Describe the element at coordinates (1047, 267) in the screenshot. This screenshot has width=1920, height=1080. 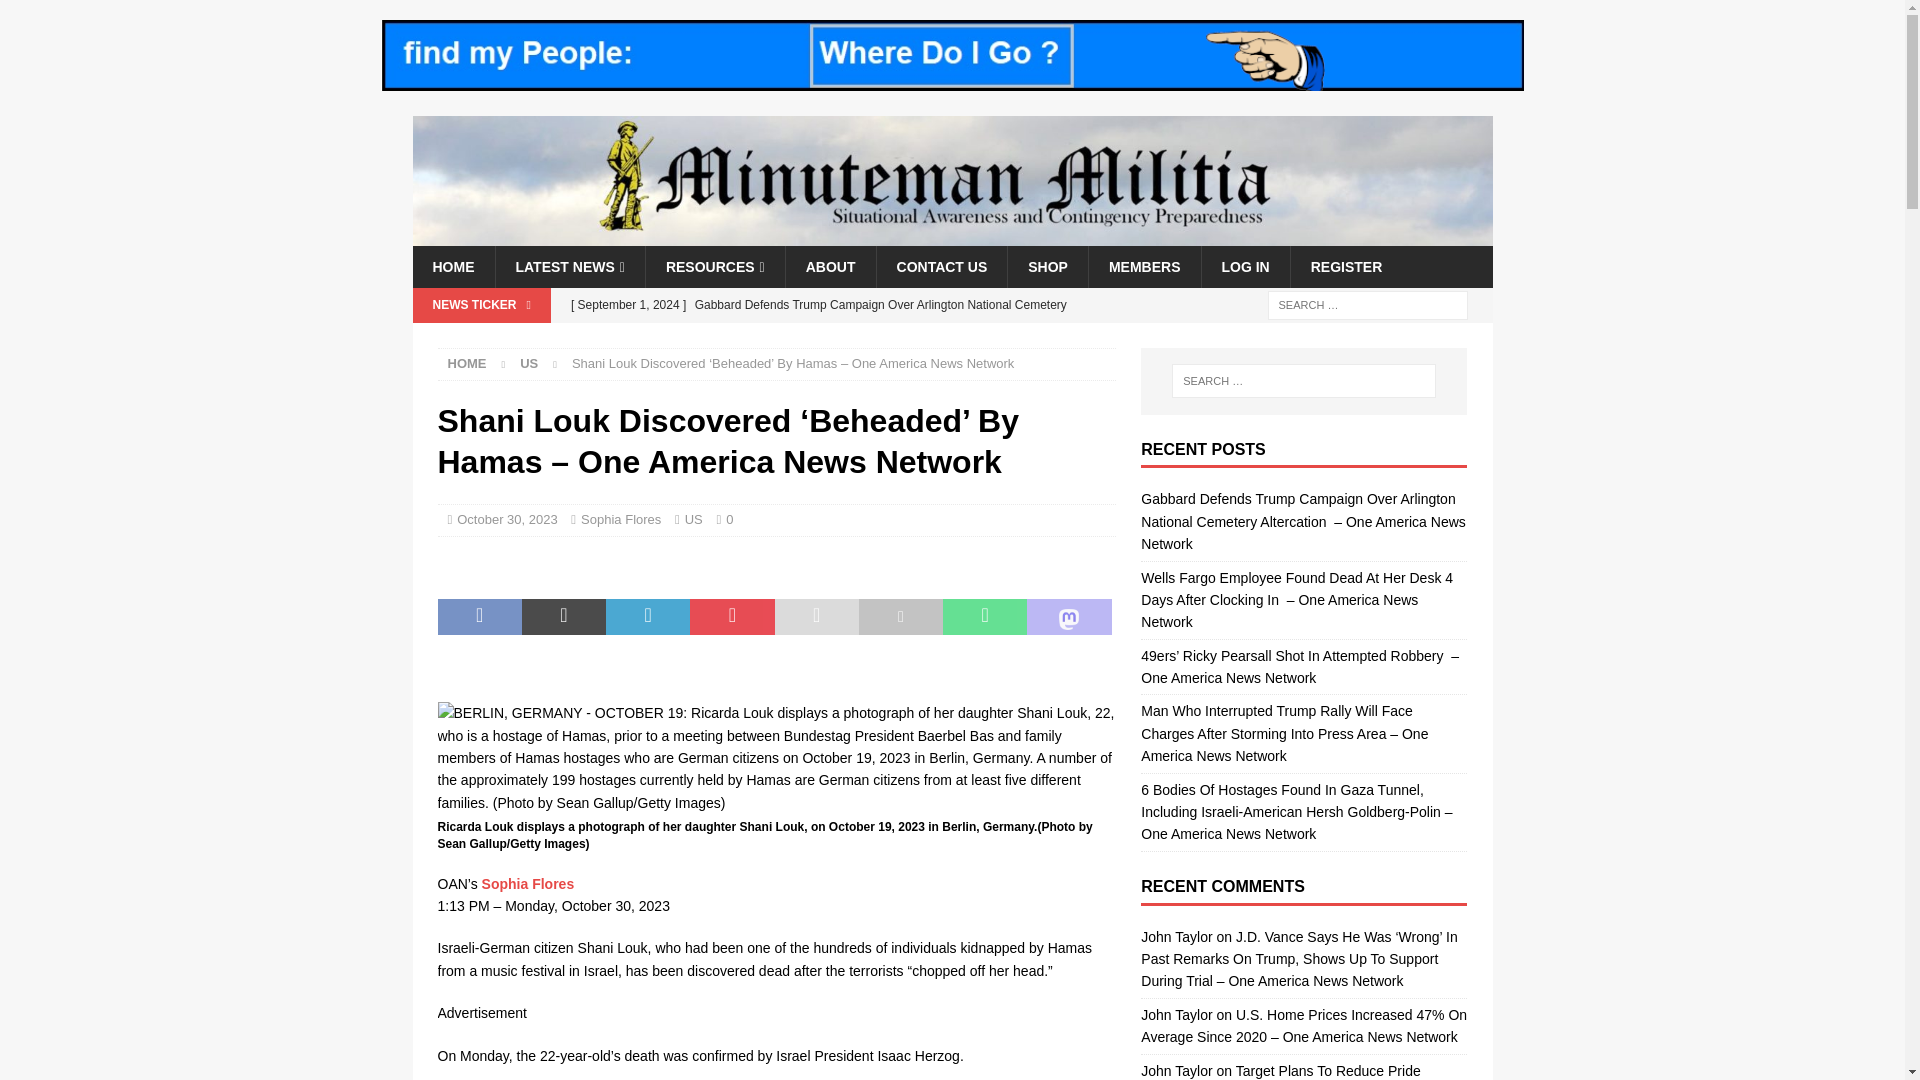
I see `SHOP` at that location.